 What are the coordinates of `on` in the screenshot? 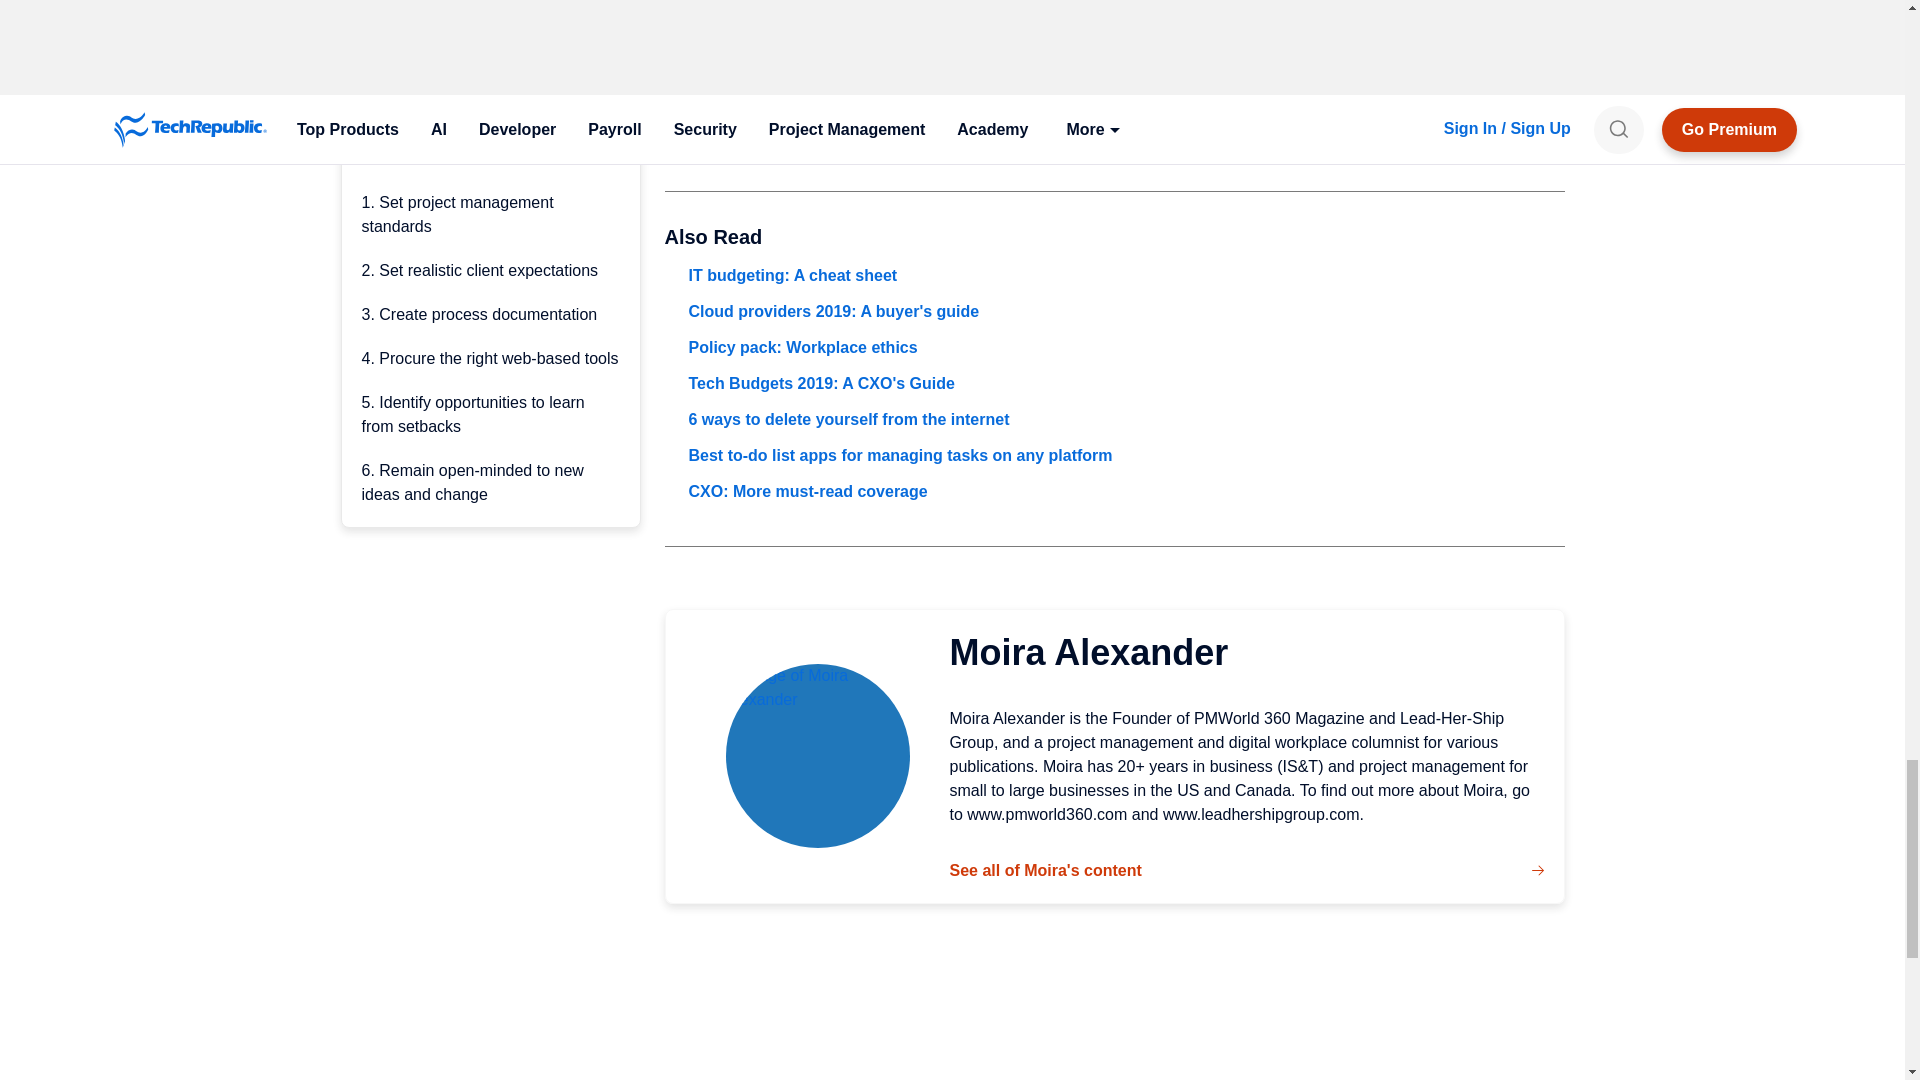 It's located at (670, 4).